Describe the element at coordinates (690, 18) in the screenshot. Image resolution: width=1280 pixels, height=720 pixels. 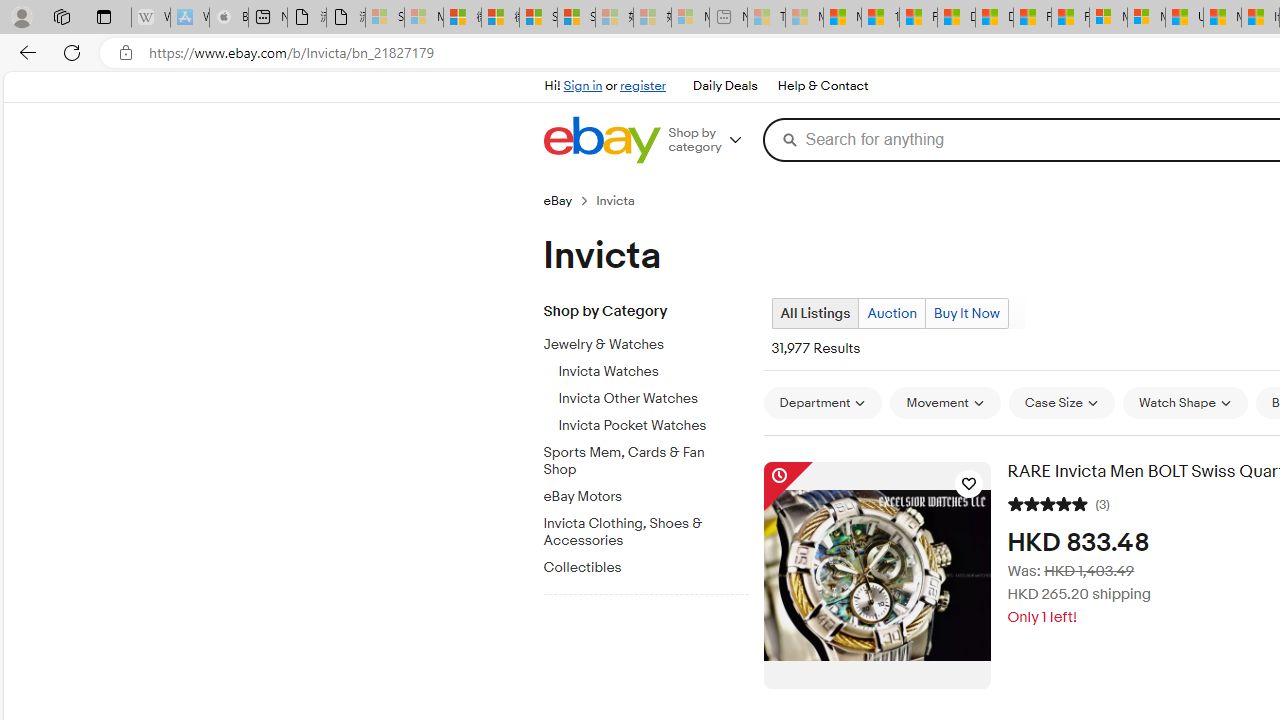
I see `Microsoft account | Account Checkup - Sleeping` at that location.